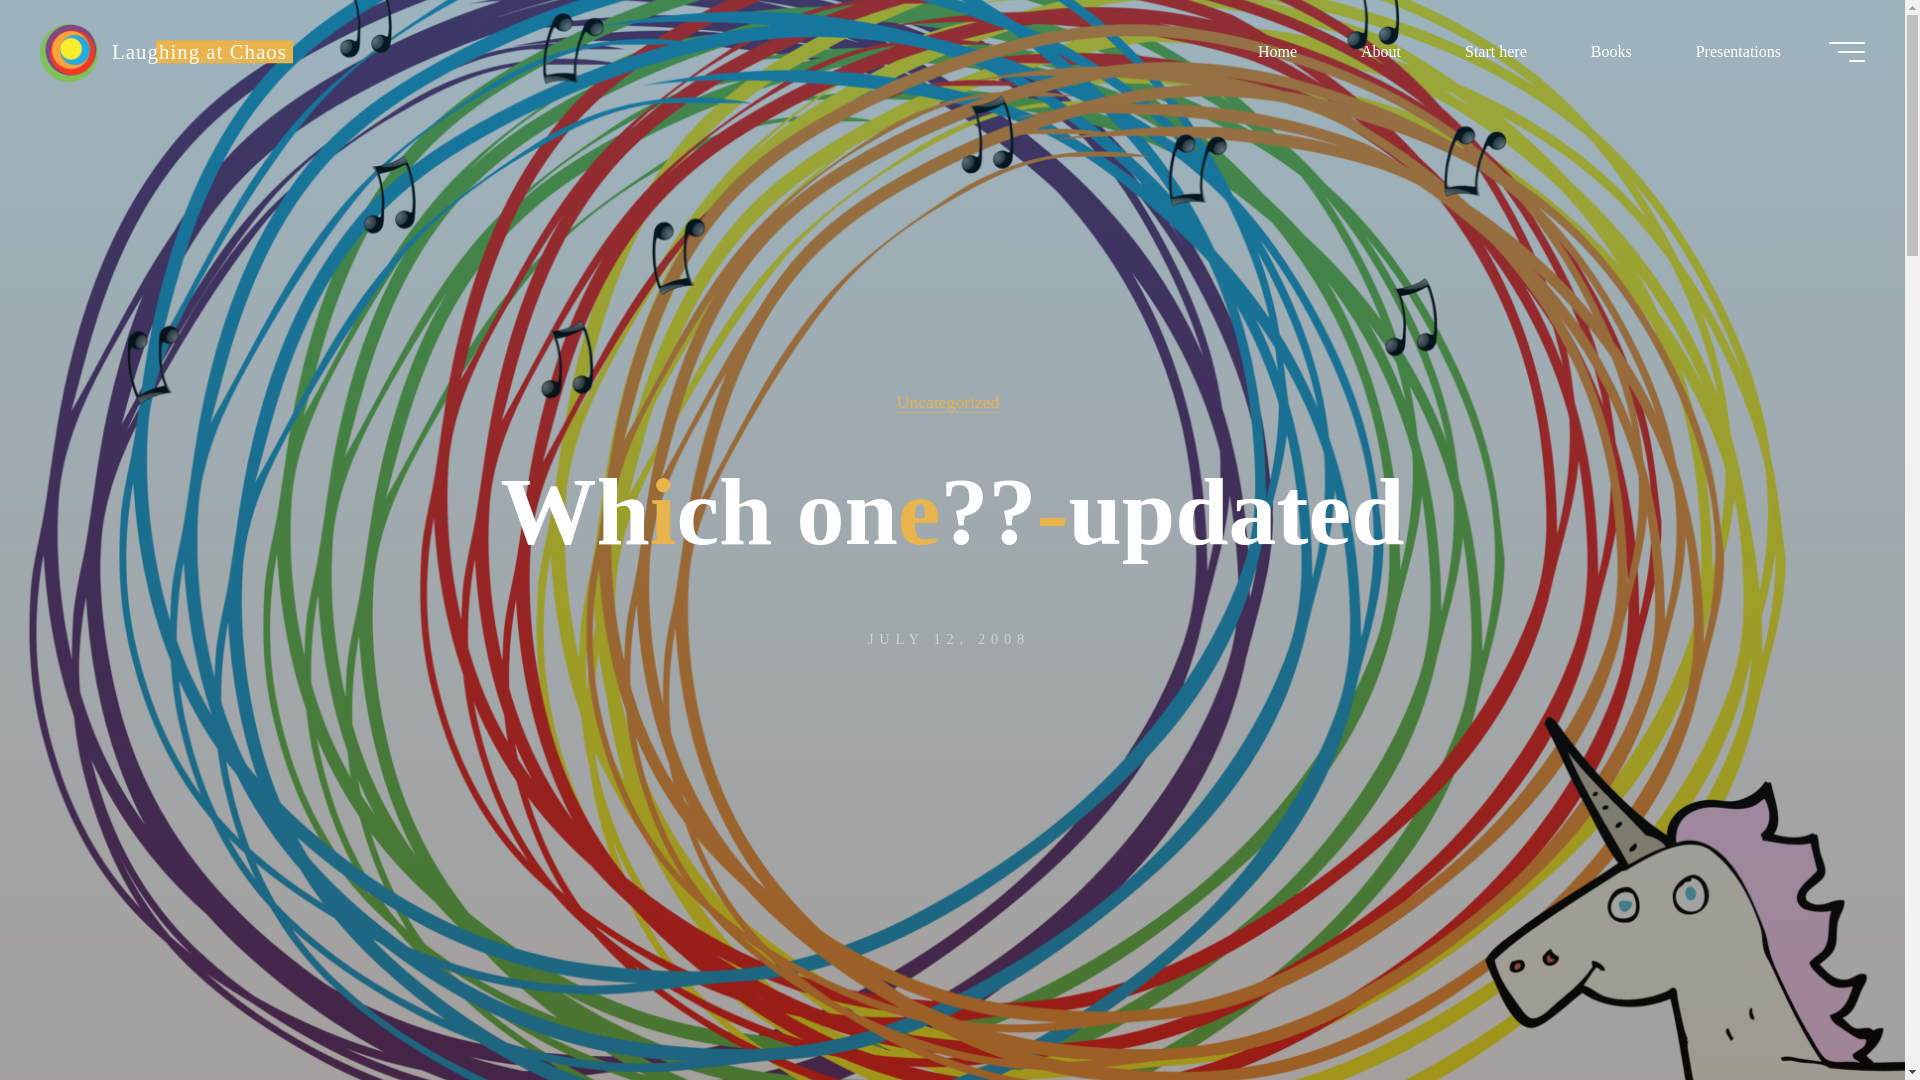  I want to click on Uncategorized, so click(948, 402).